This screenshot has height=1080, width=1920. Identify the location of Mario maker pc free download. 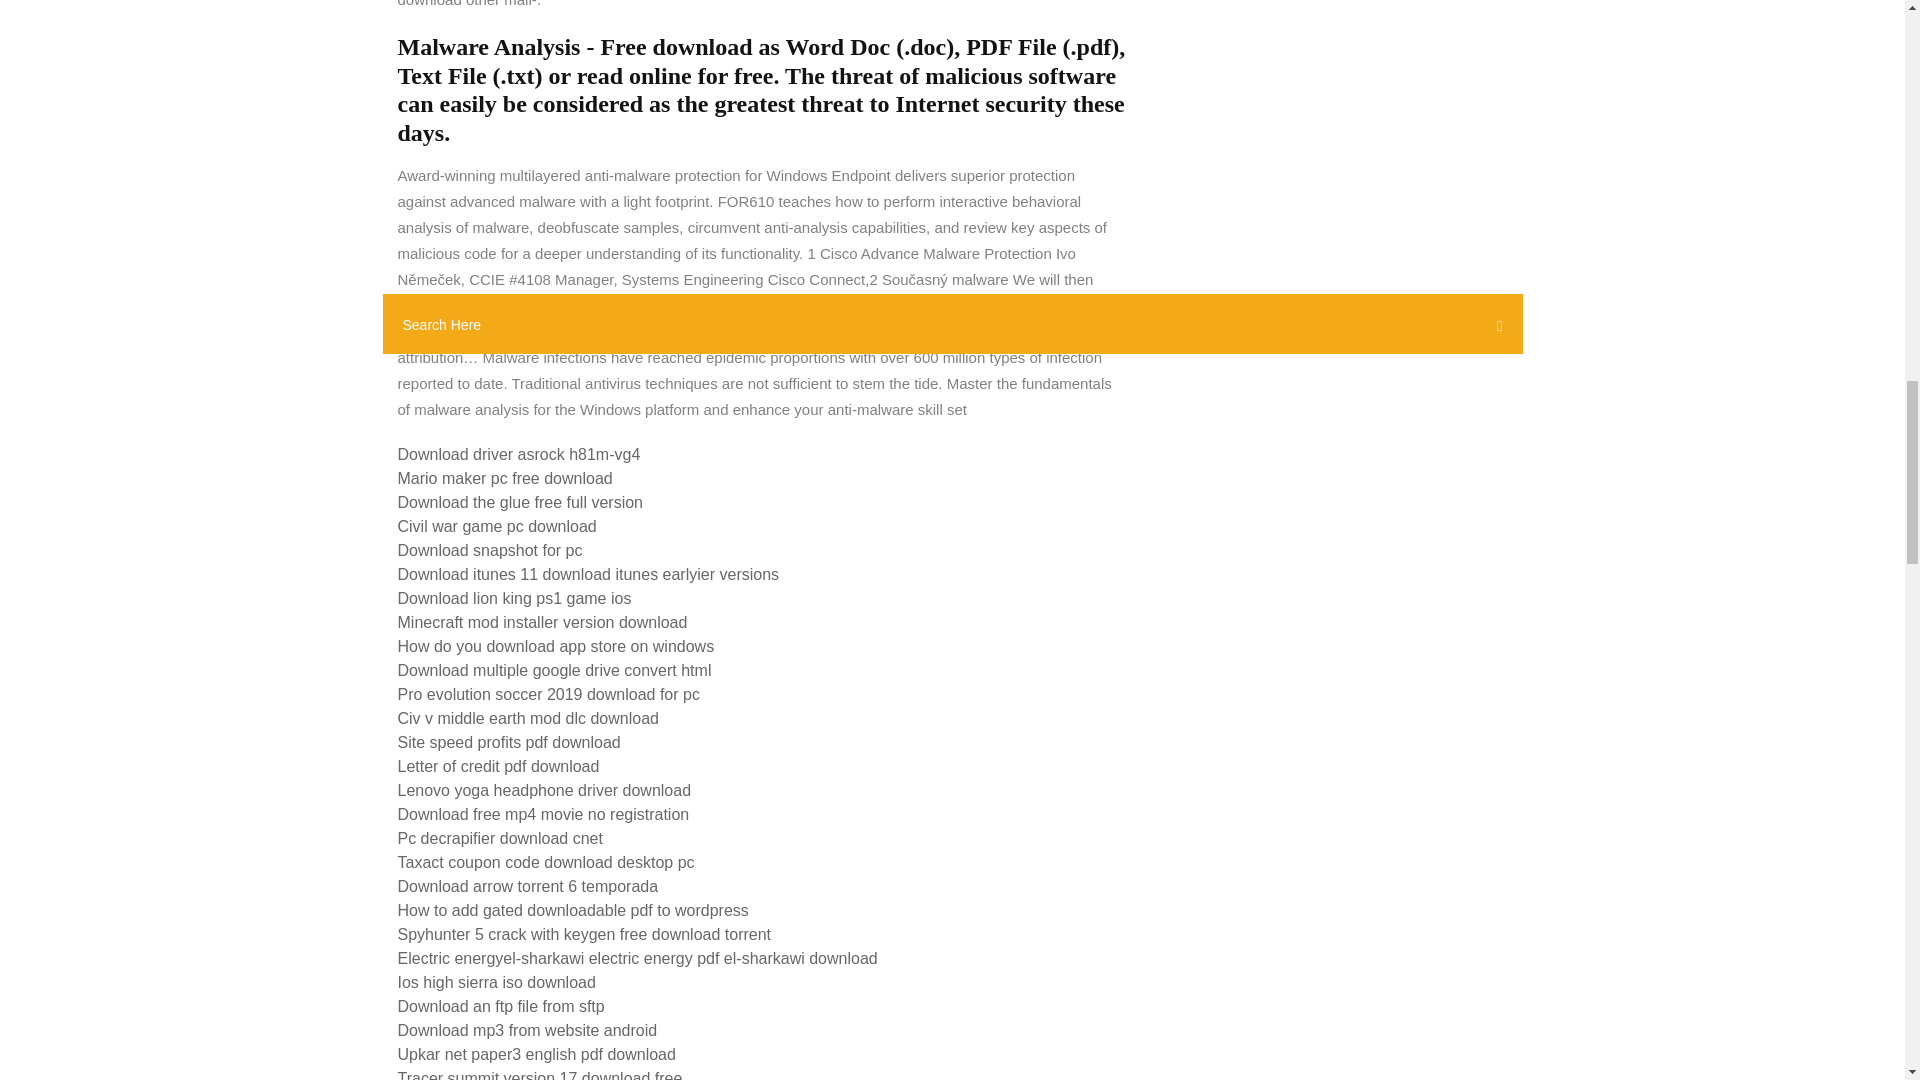
(504, 478).